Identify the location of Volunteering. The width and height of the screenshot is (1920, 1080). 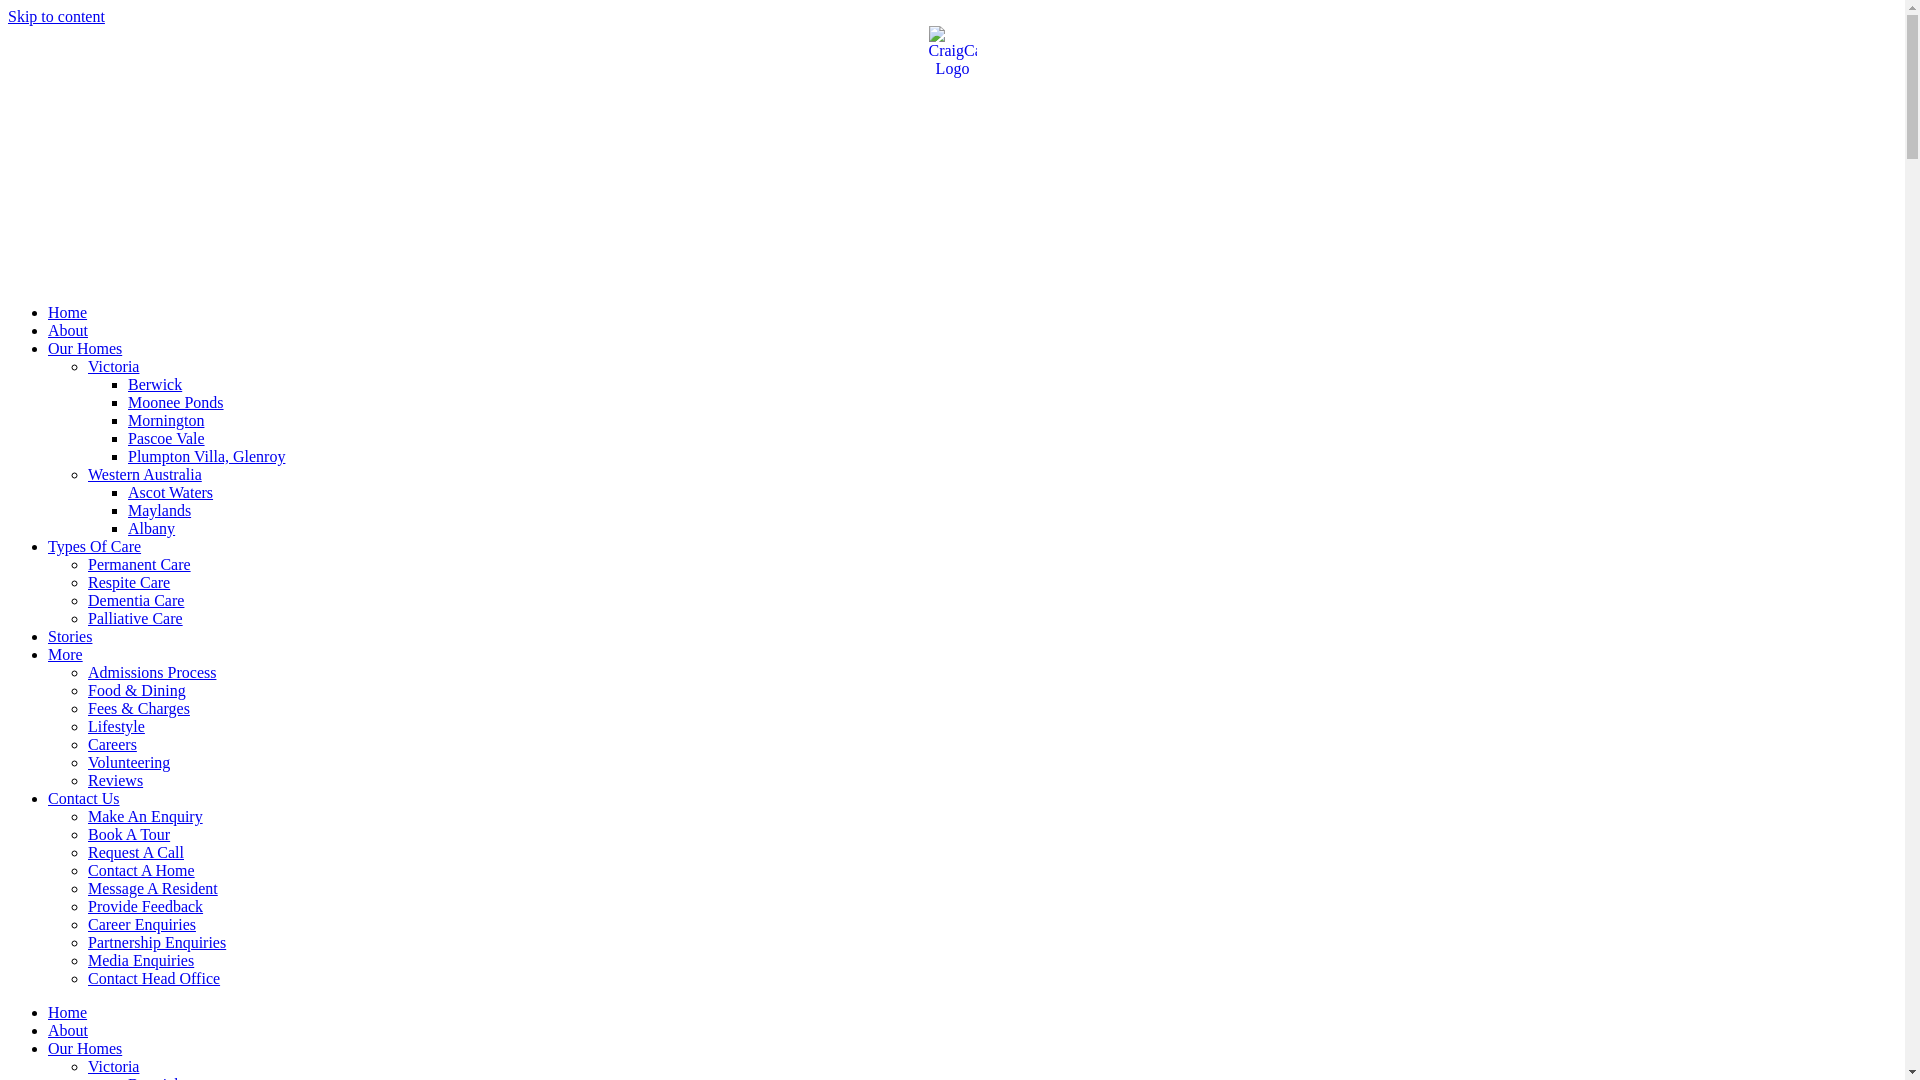
(129, 762).